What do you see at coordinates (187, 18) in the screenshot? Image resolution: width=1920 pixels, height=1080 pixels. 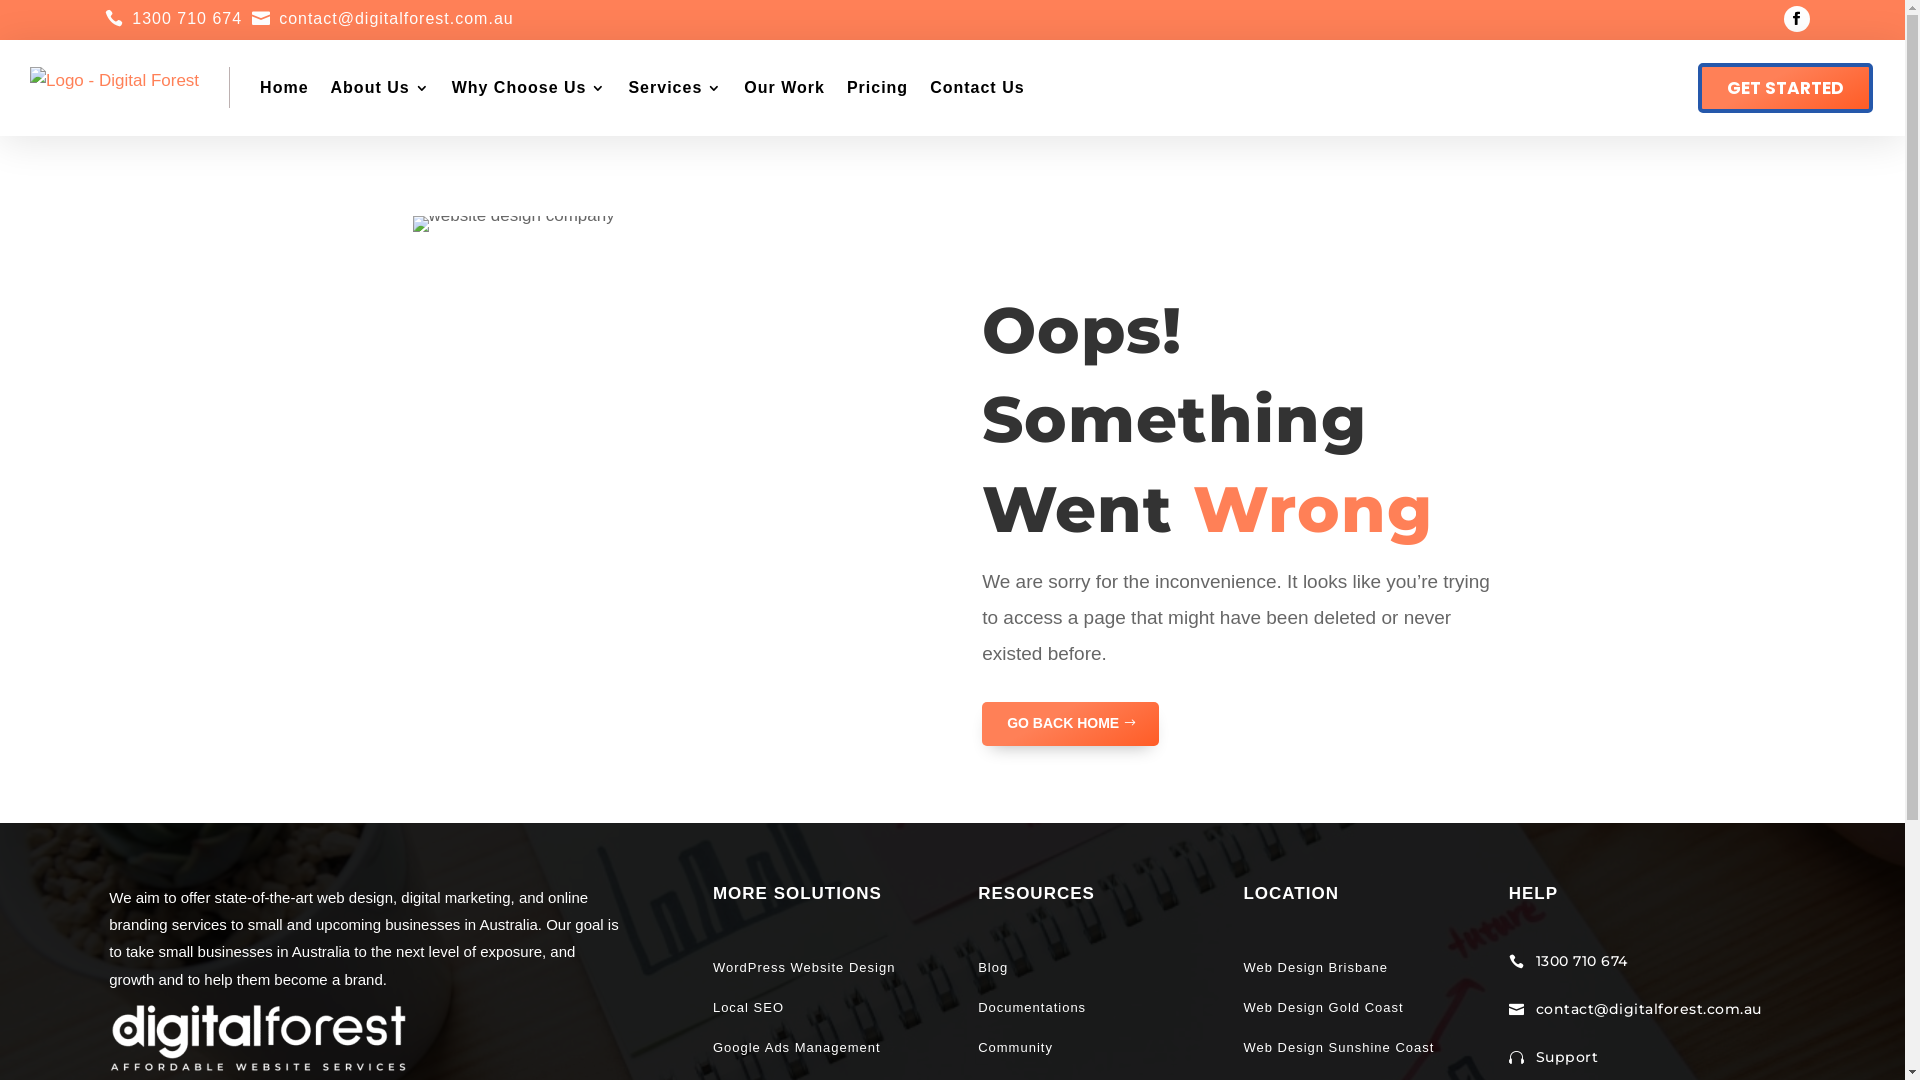 I see `1300 710 674` at bounding box center [187, 18].